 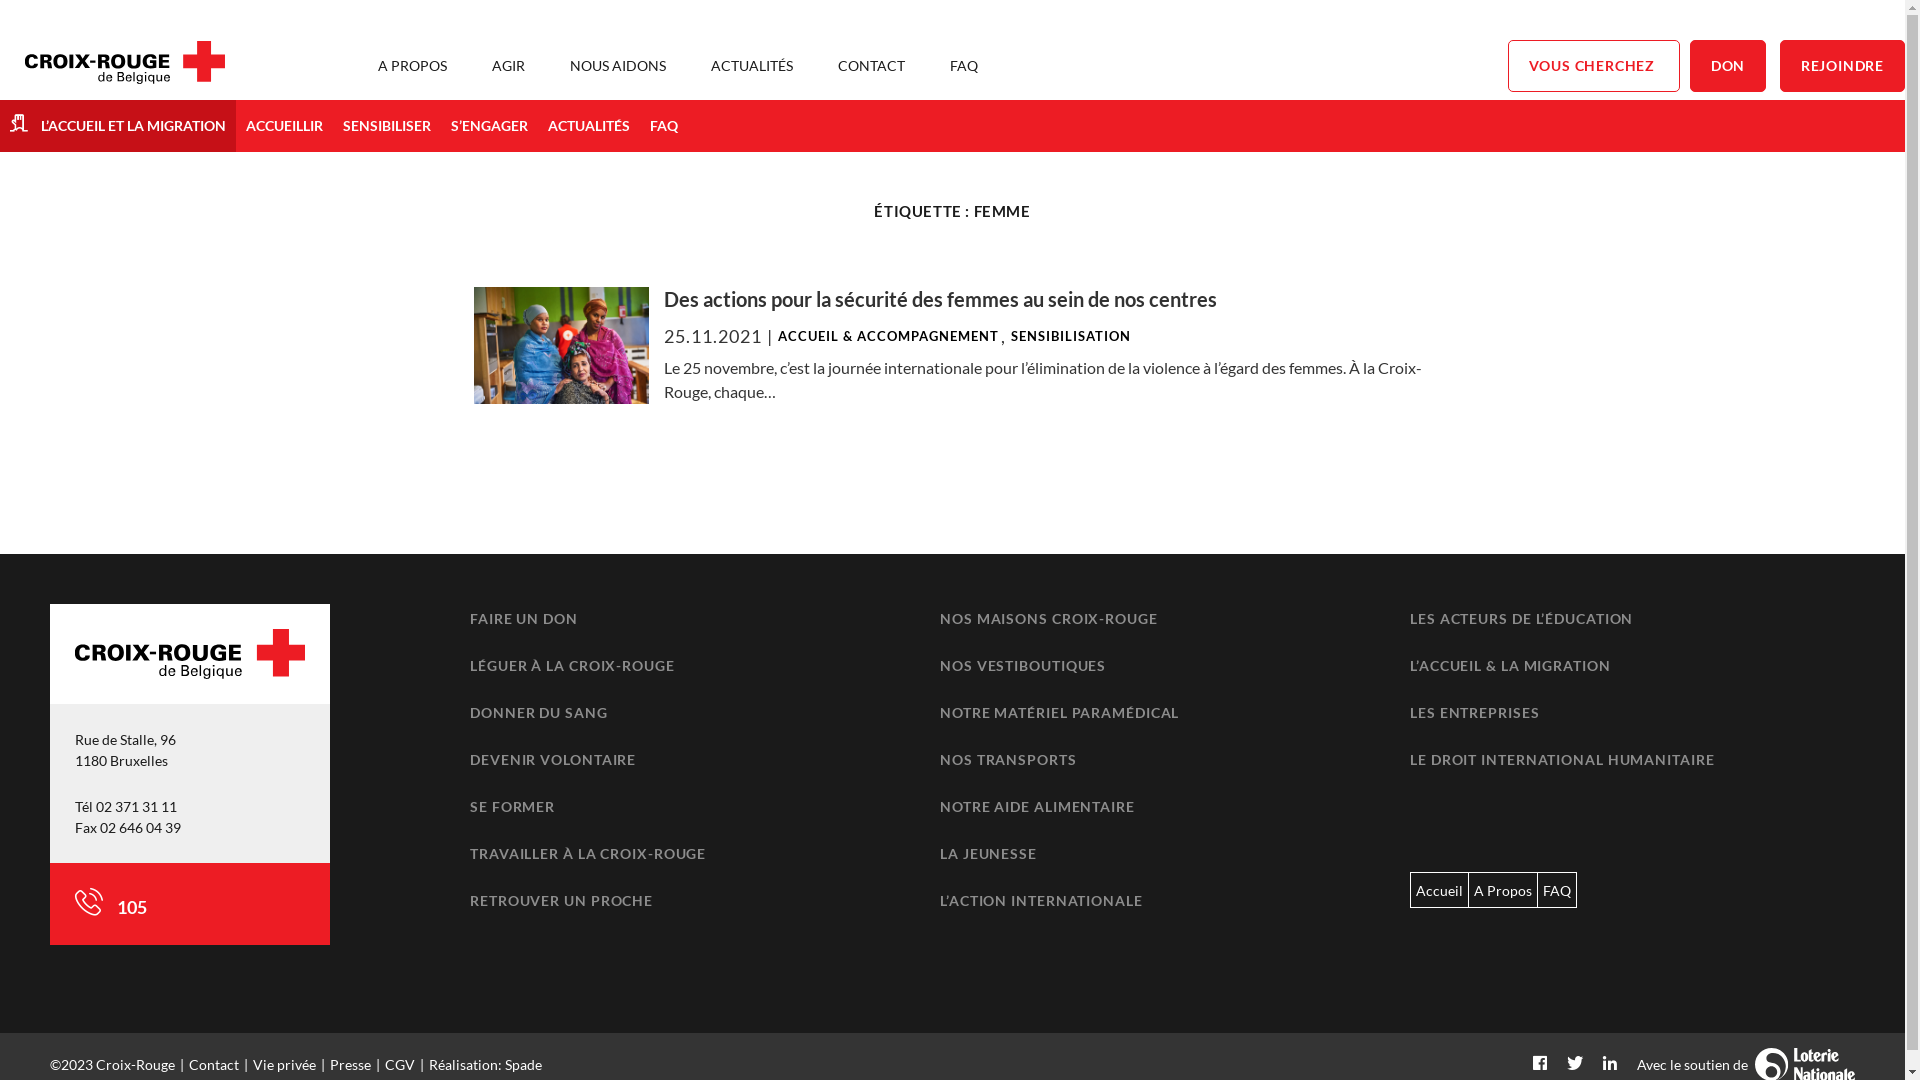 I want to click on Spade, so click(x=523, y=1064).